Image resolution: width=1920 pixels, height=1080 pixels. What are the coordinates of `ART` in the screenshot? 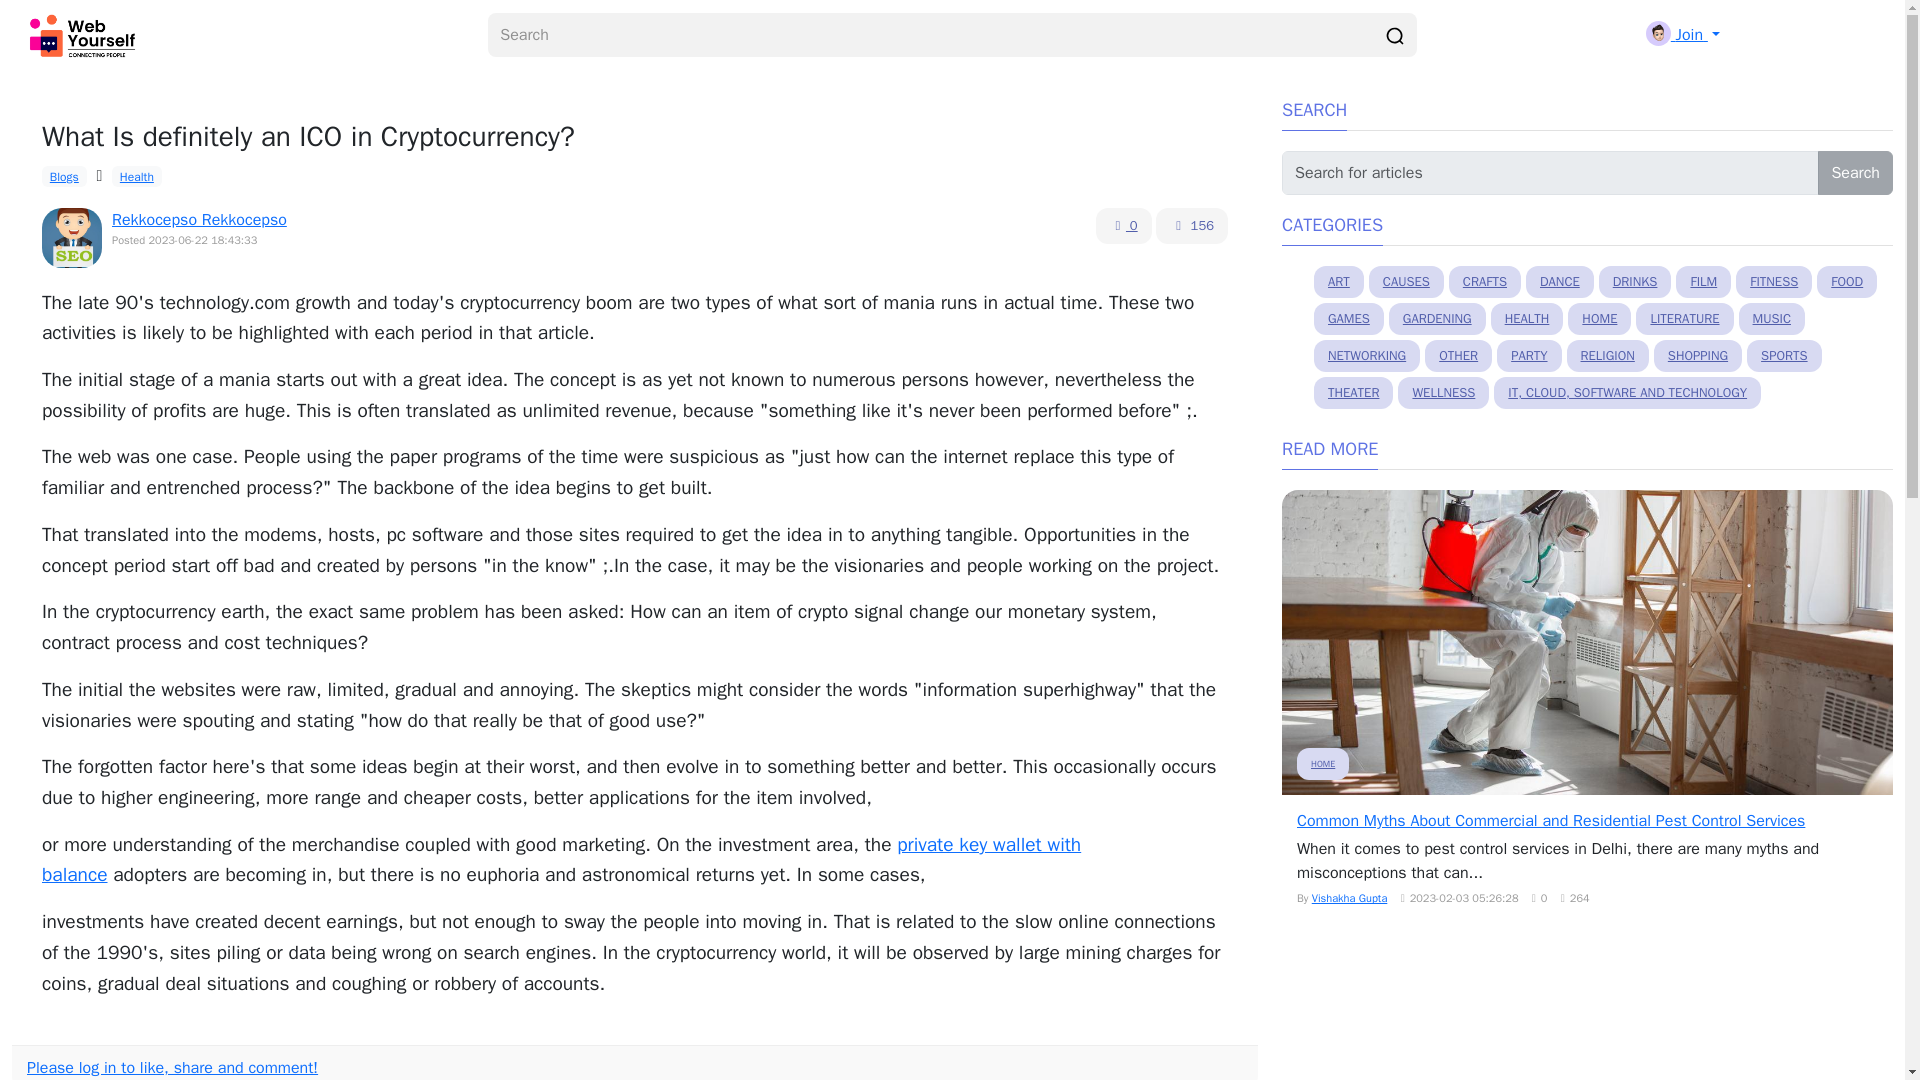 It's located at (1338, 282).